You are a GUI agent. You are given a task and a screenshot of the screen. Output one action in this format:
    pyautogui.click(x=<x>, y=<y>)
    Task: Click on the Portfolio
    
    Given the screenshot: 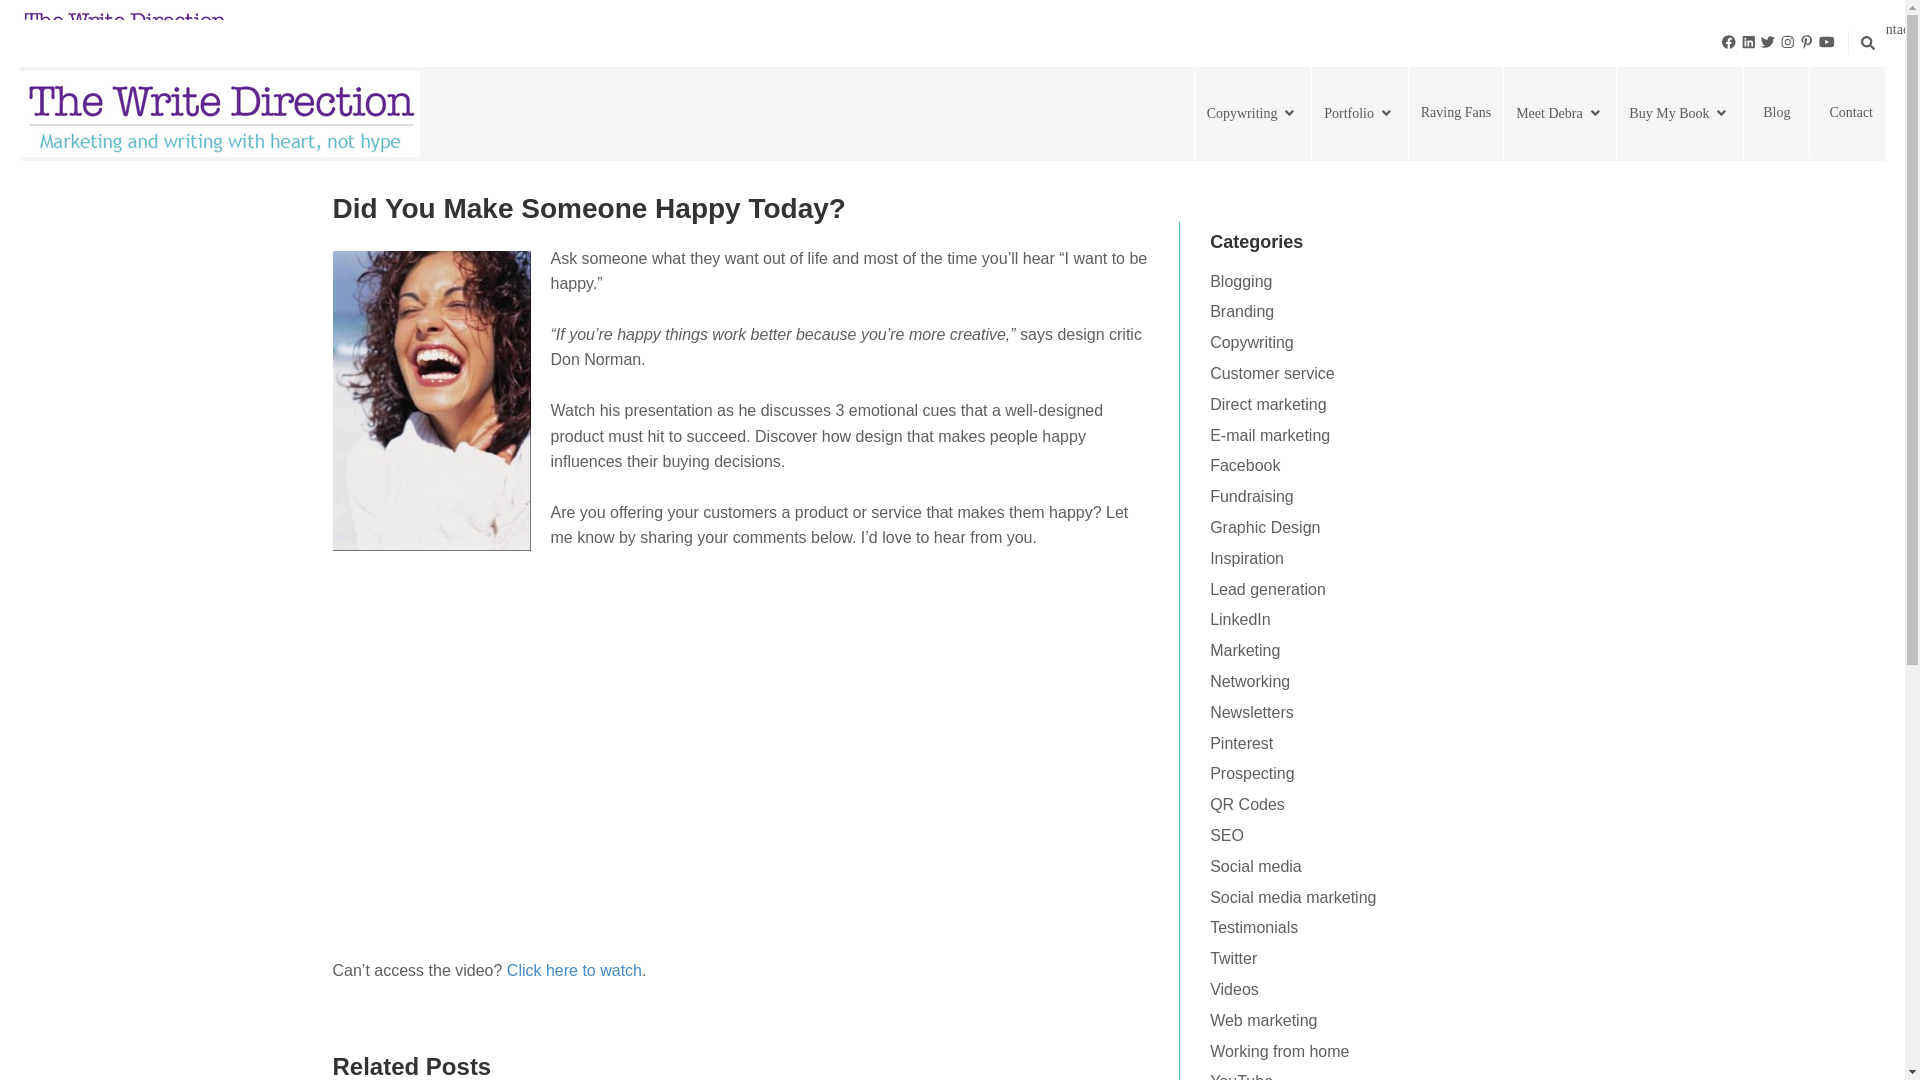 What is the action you would take?
    pyautogui.click(x=1399, y=28)
    